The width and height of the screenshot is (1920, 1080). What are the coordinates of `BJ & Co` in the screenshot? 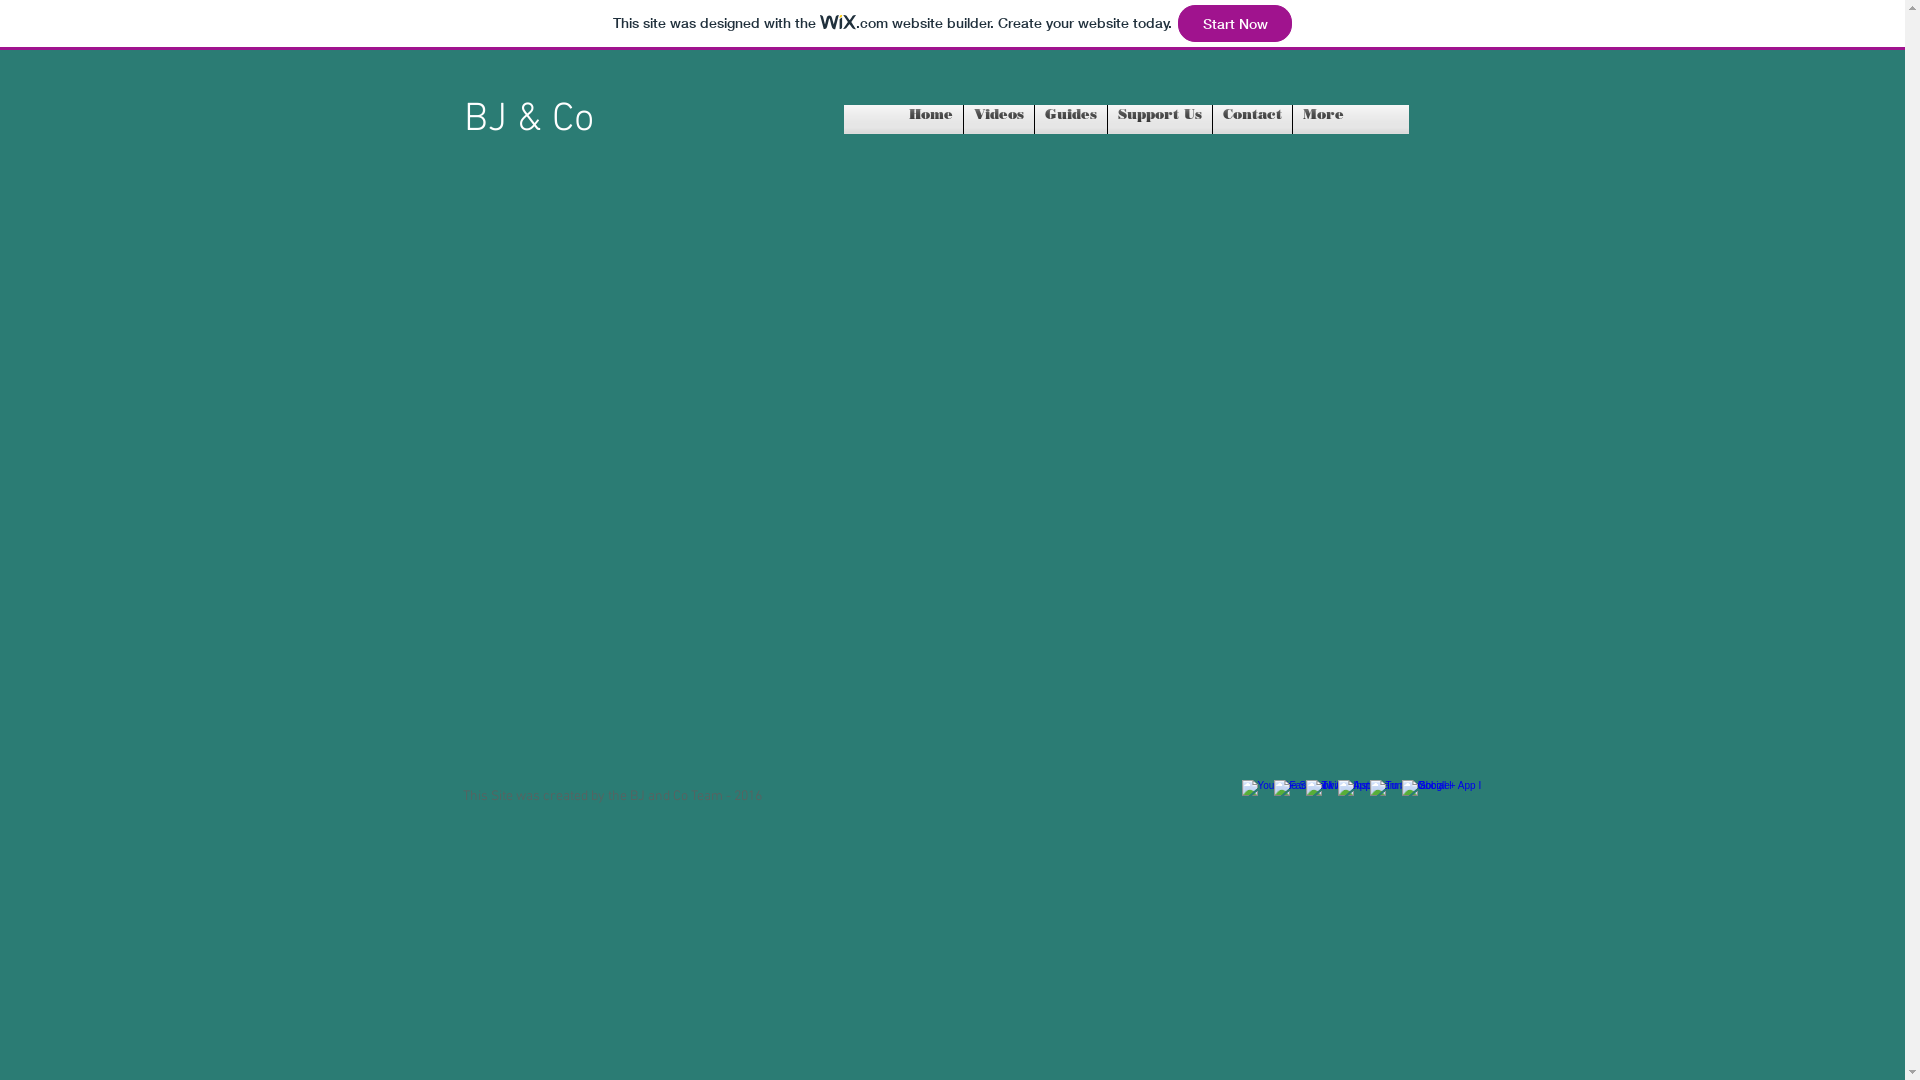 It's located at (529, 120).